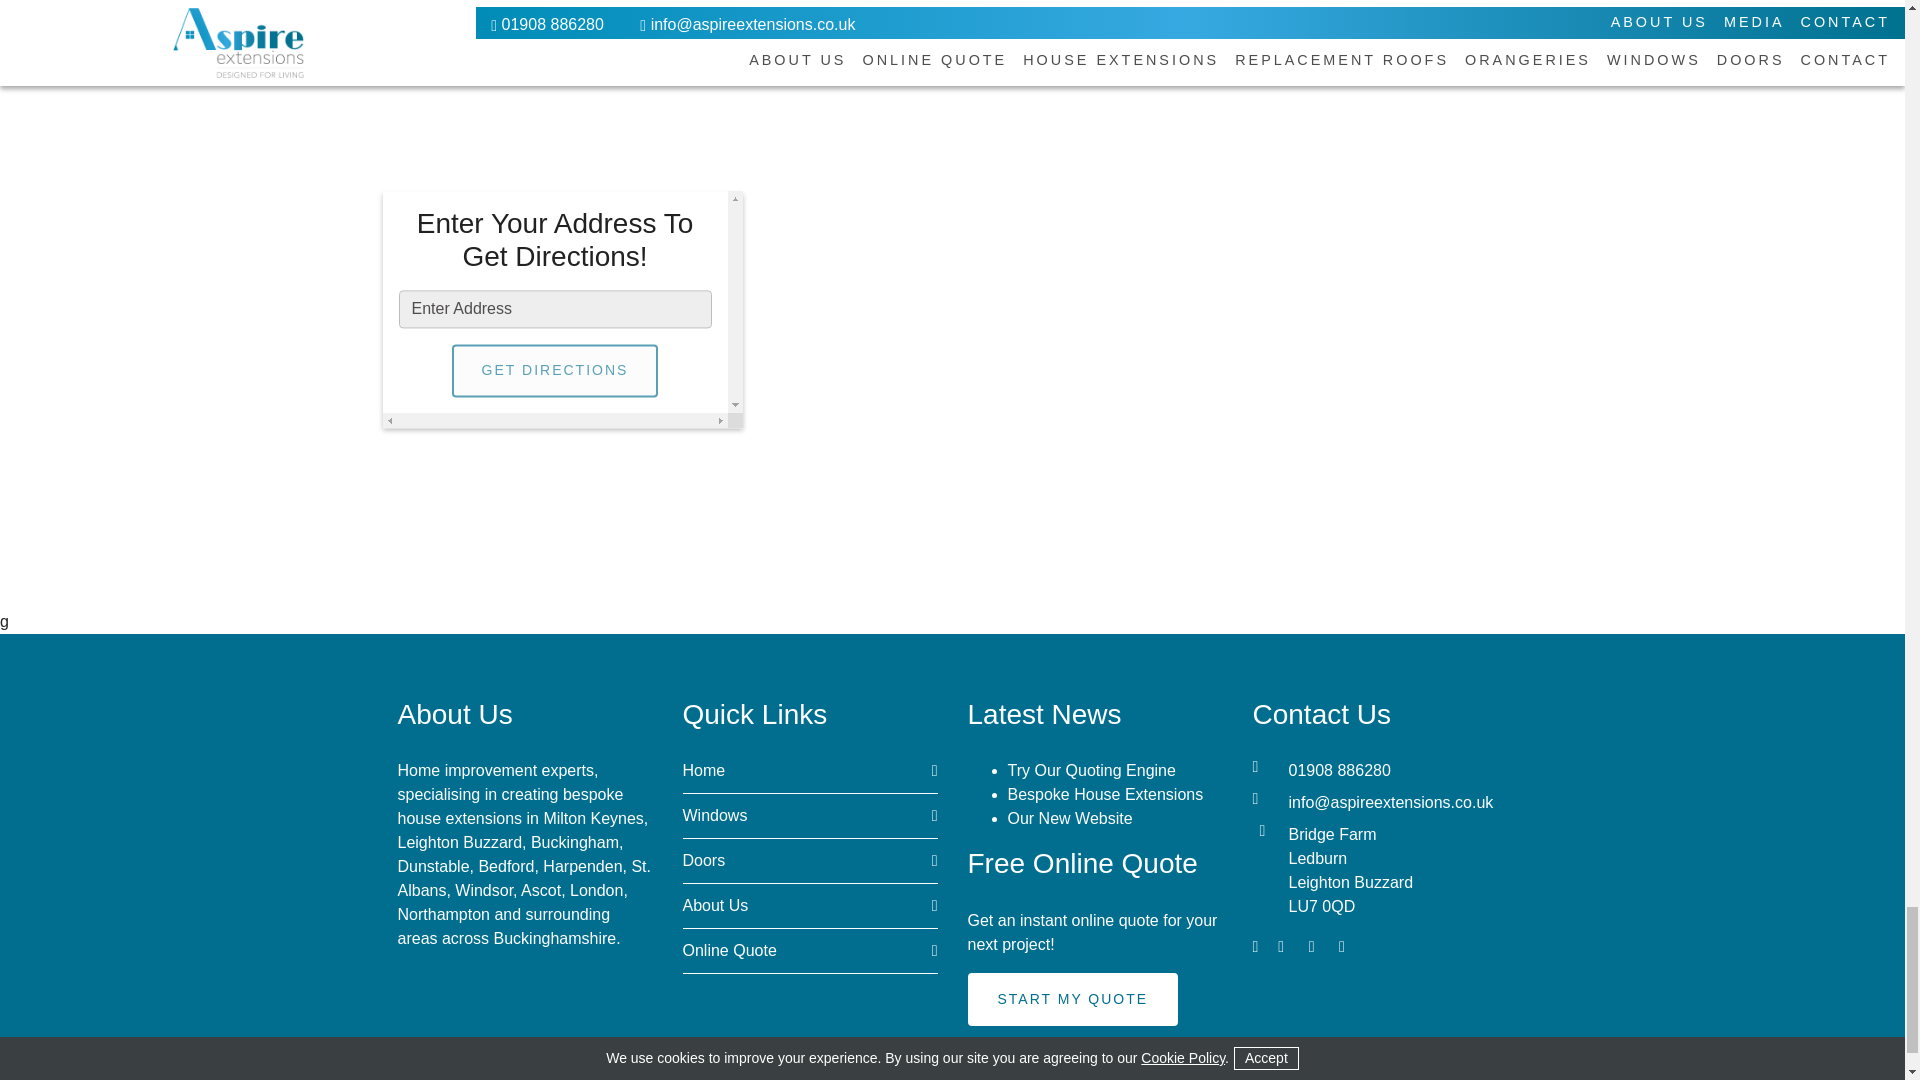  I want to click on Get Directions, so click(554, 370).